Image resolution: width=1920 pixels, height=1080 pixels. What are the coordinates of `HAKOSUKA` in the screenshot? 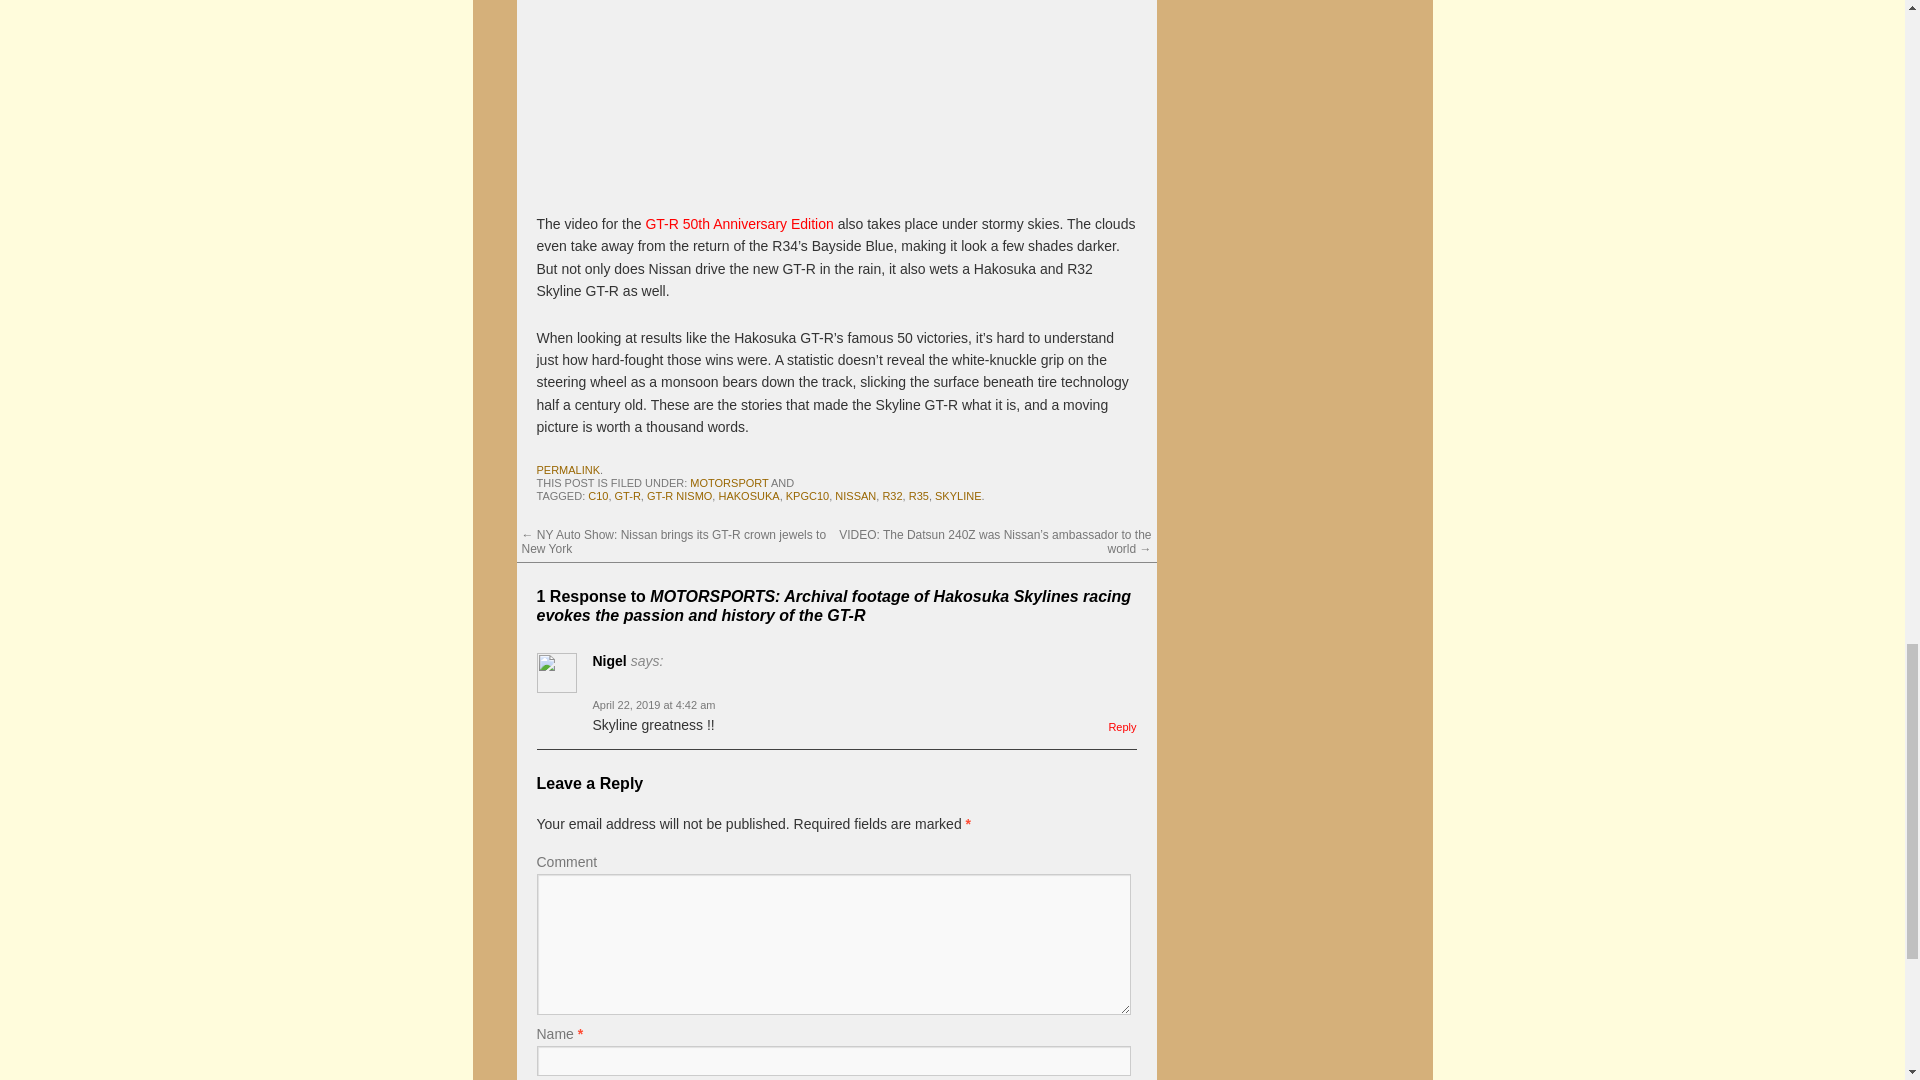 It's located at (748, 496).